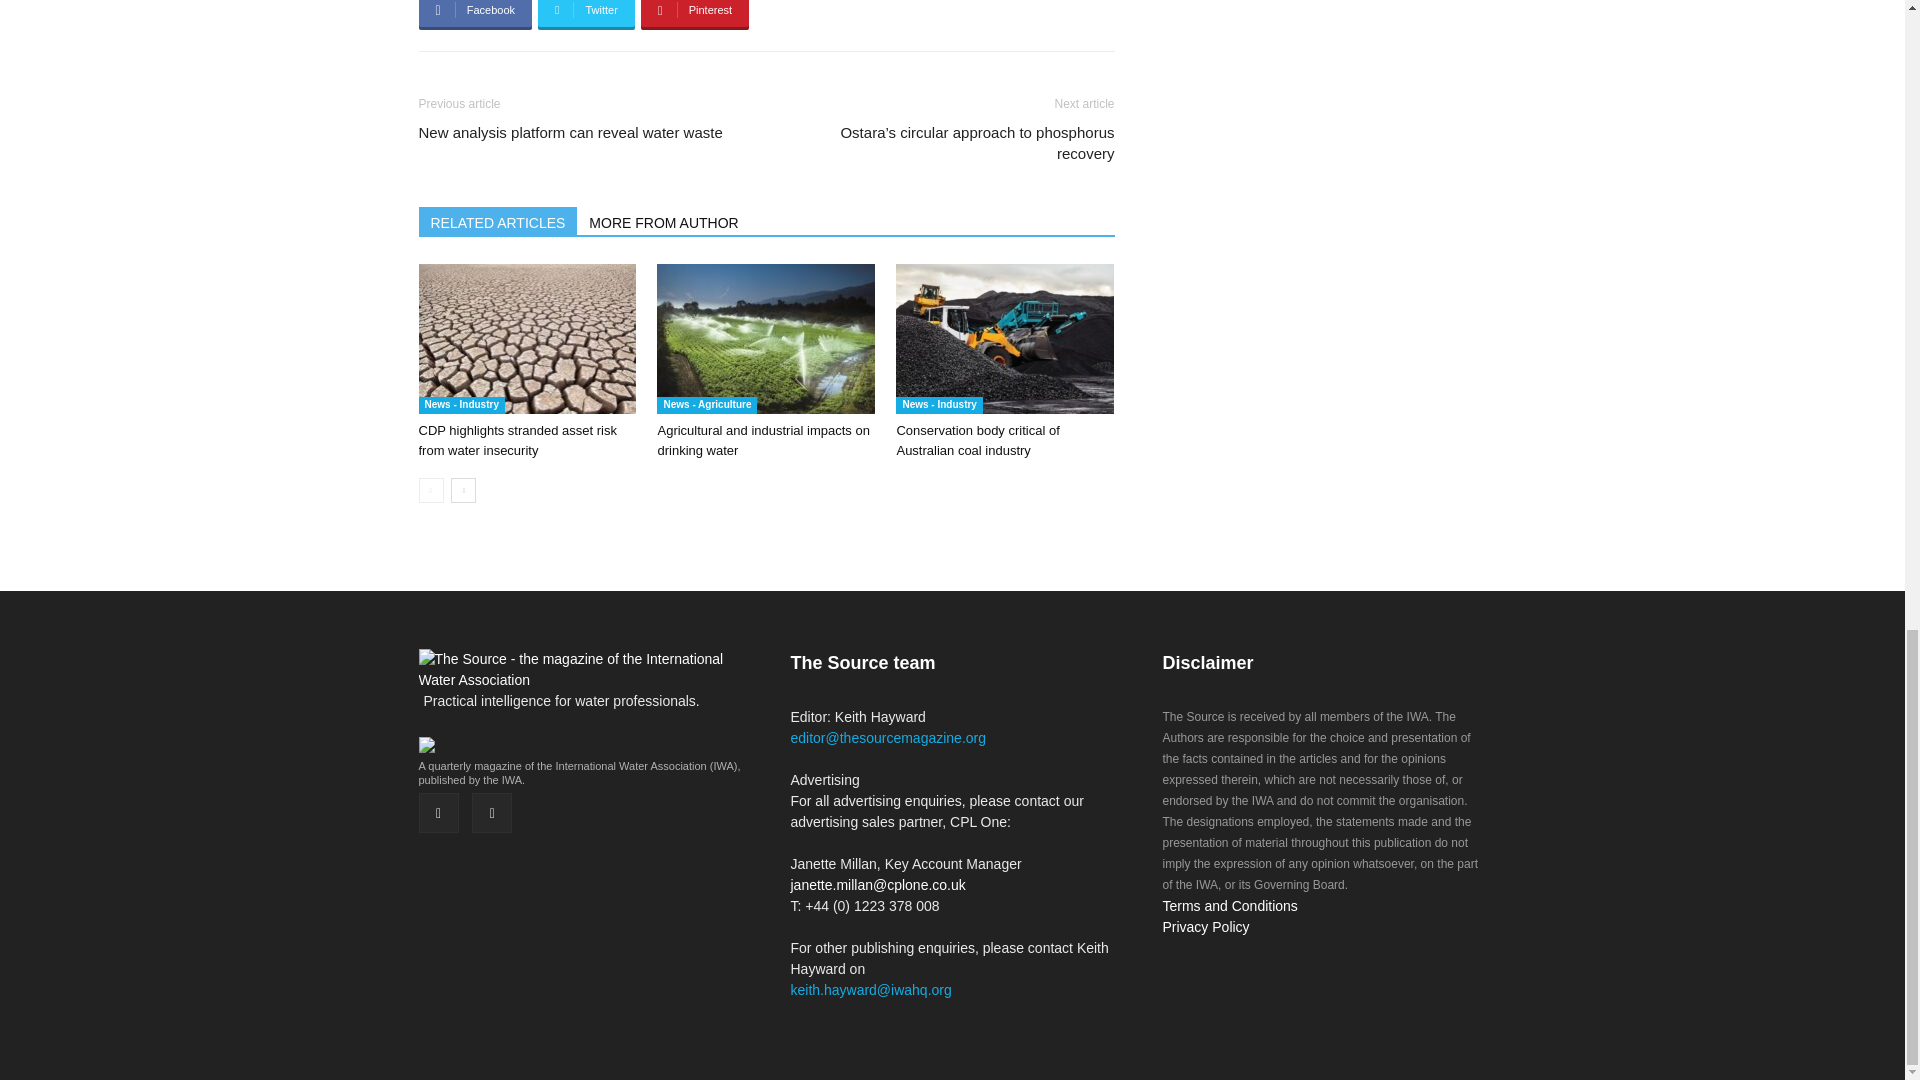  What do you see at coordinates (517, 440) in the screenshot?
I see `CDP highlights stranded asset risk from water insecurity` at bounding box center [517, 440].